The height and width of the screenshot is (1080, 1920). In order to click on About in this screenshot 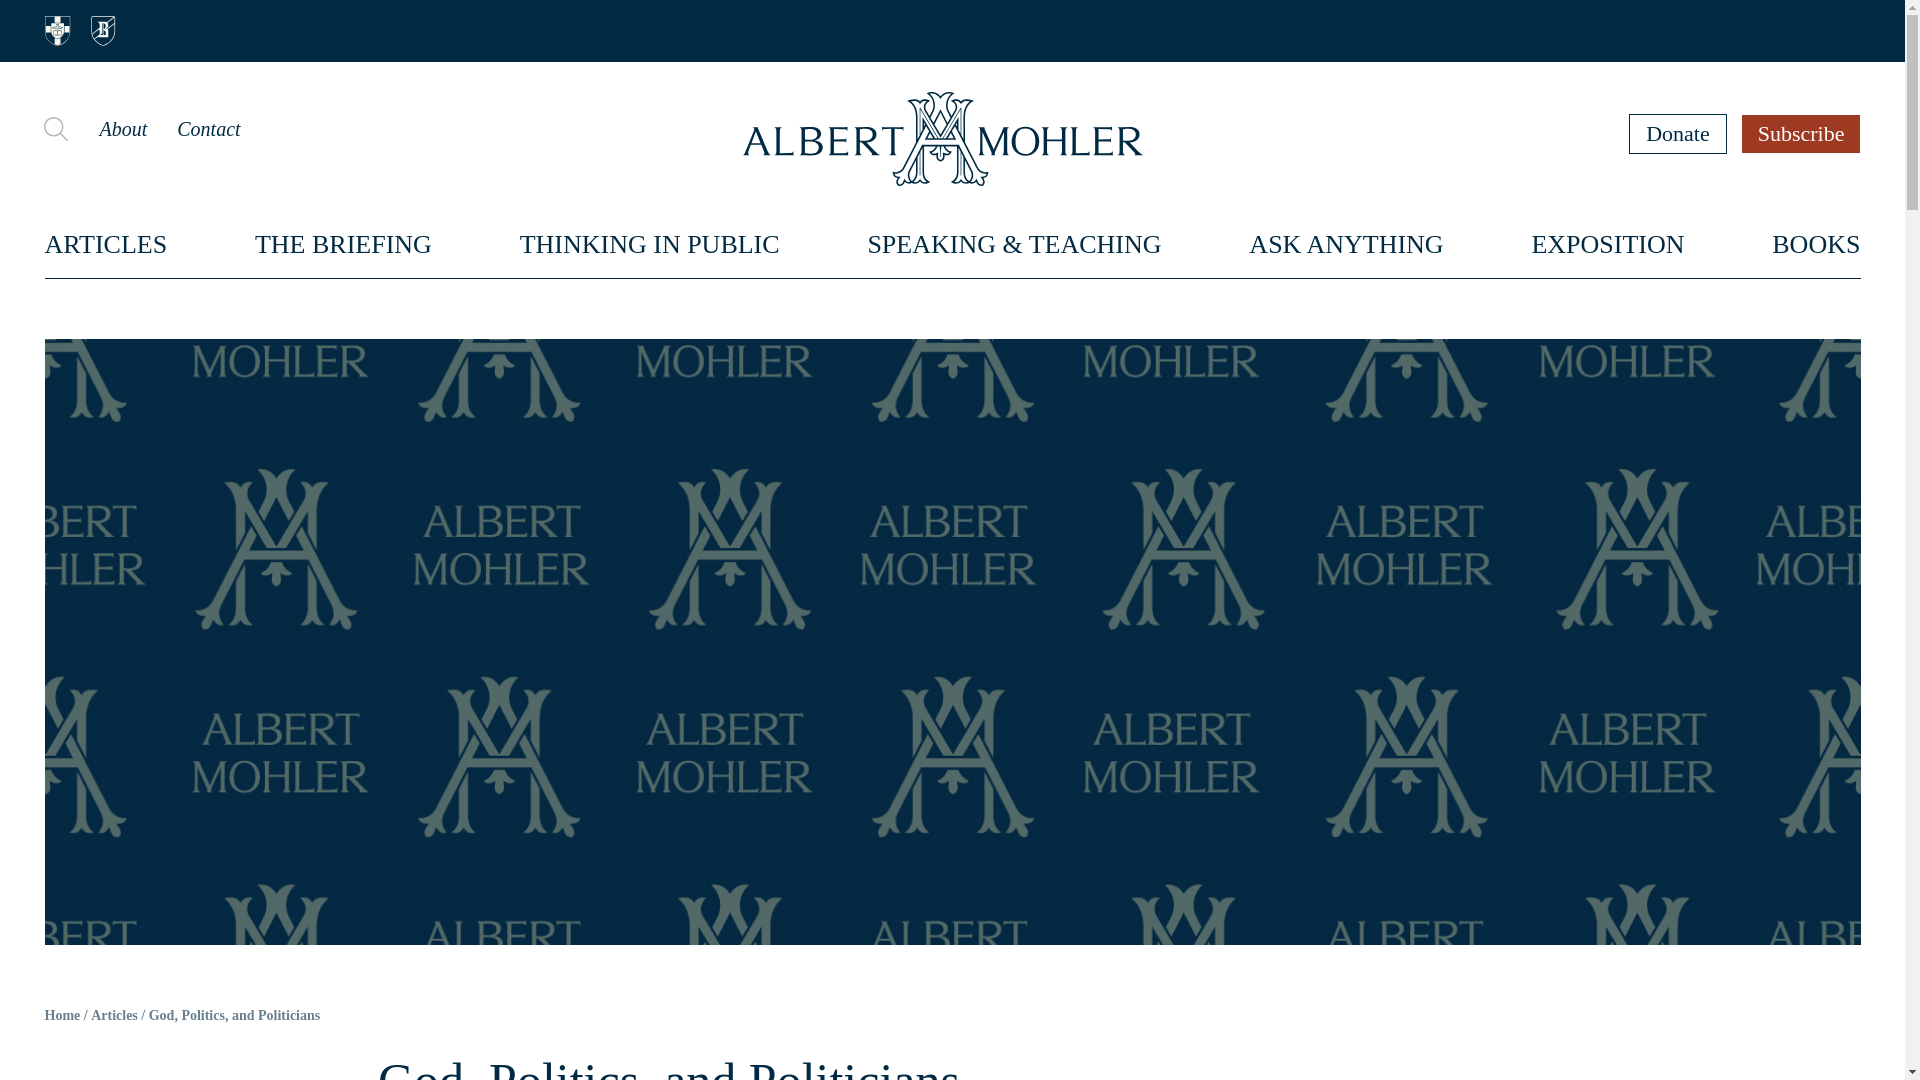, I will do `click(122, 128)`.